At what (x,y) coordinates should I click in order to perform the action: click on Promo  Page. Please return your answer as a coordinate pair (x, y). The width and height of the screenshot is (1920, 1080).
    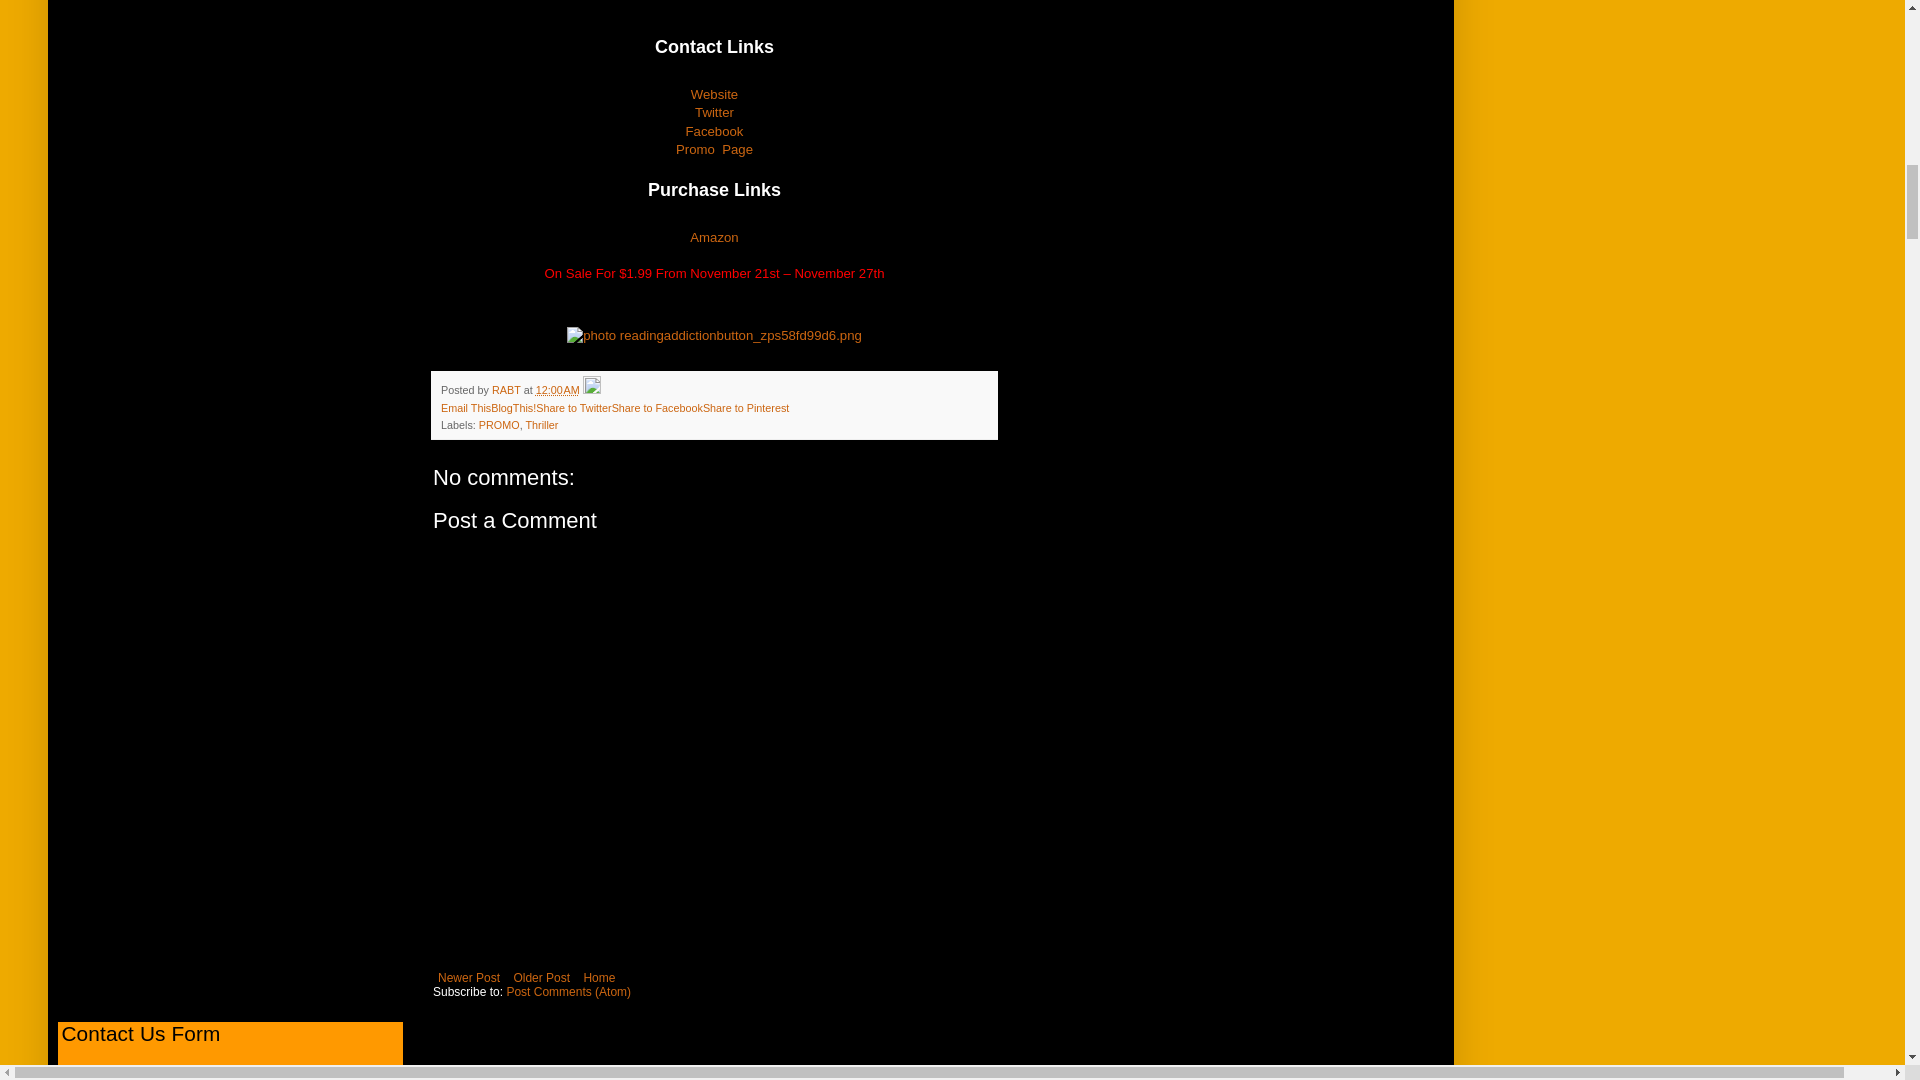
    Looking at the image, I should click on (714, 148).